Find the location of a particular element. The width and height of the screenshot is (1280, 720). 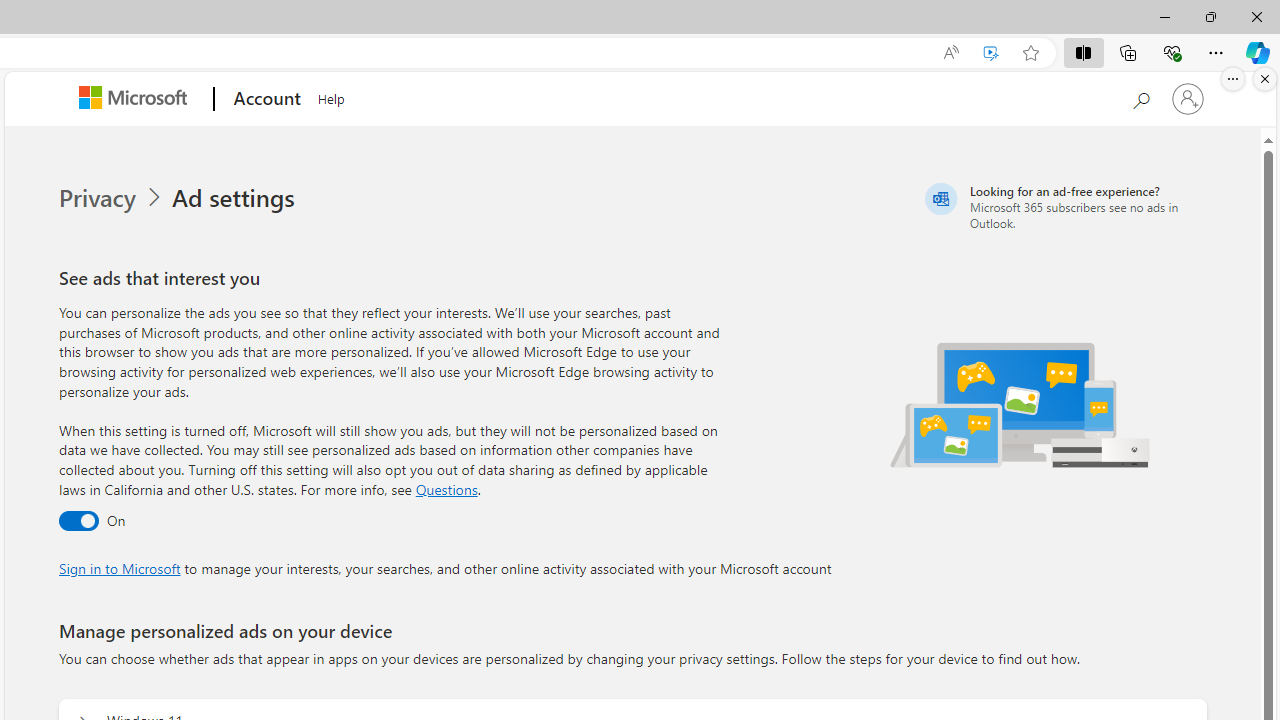

More options. is located at coordinates (1233, 79).